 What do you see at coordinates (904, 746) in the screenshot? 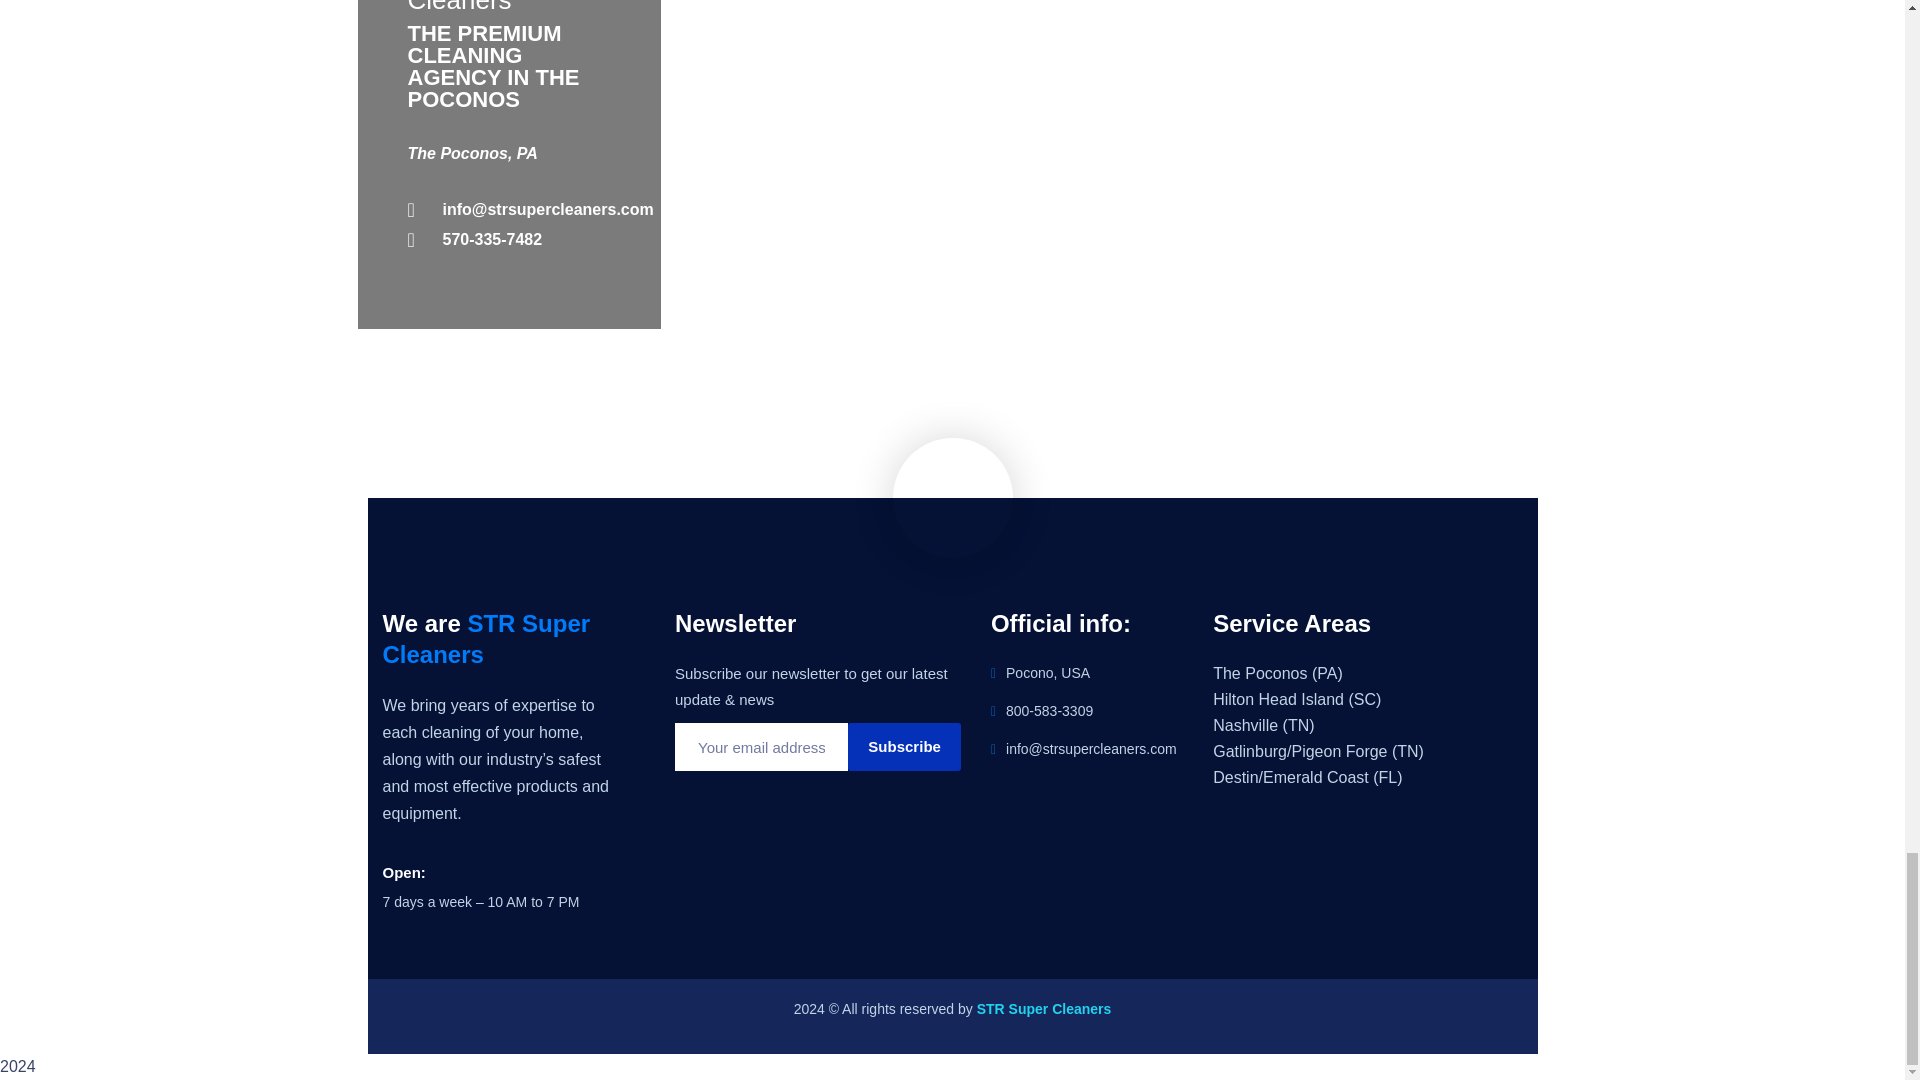
I see `Subscribe` at bounding box center [904, 746].